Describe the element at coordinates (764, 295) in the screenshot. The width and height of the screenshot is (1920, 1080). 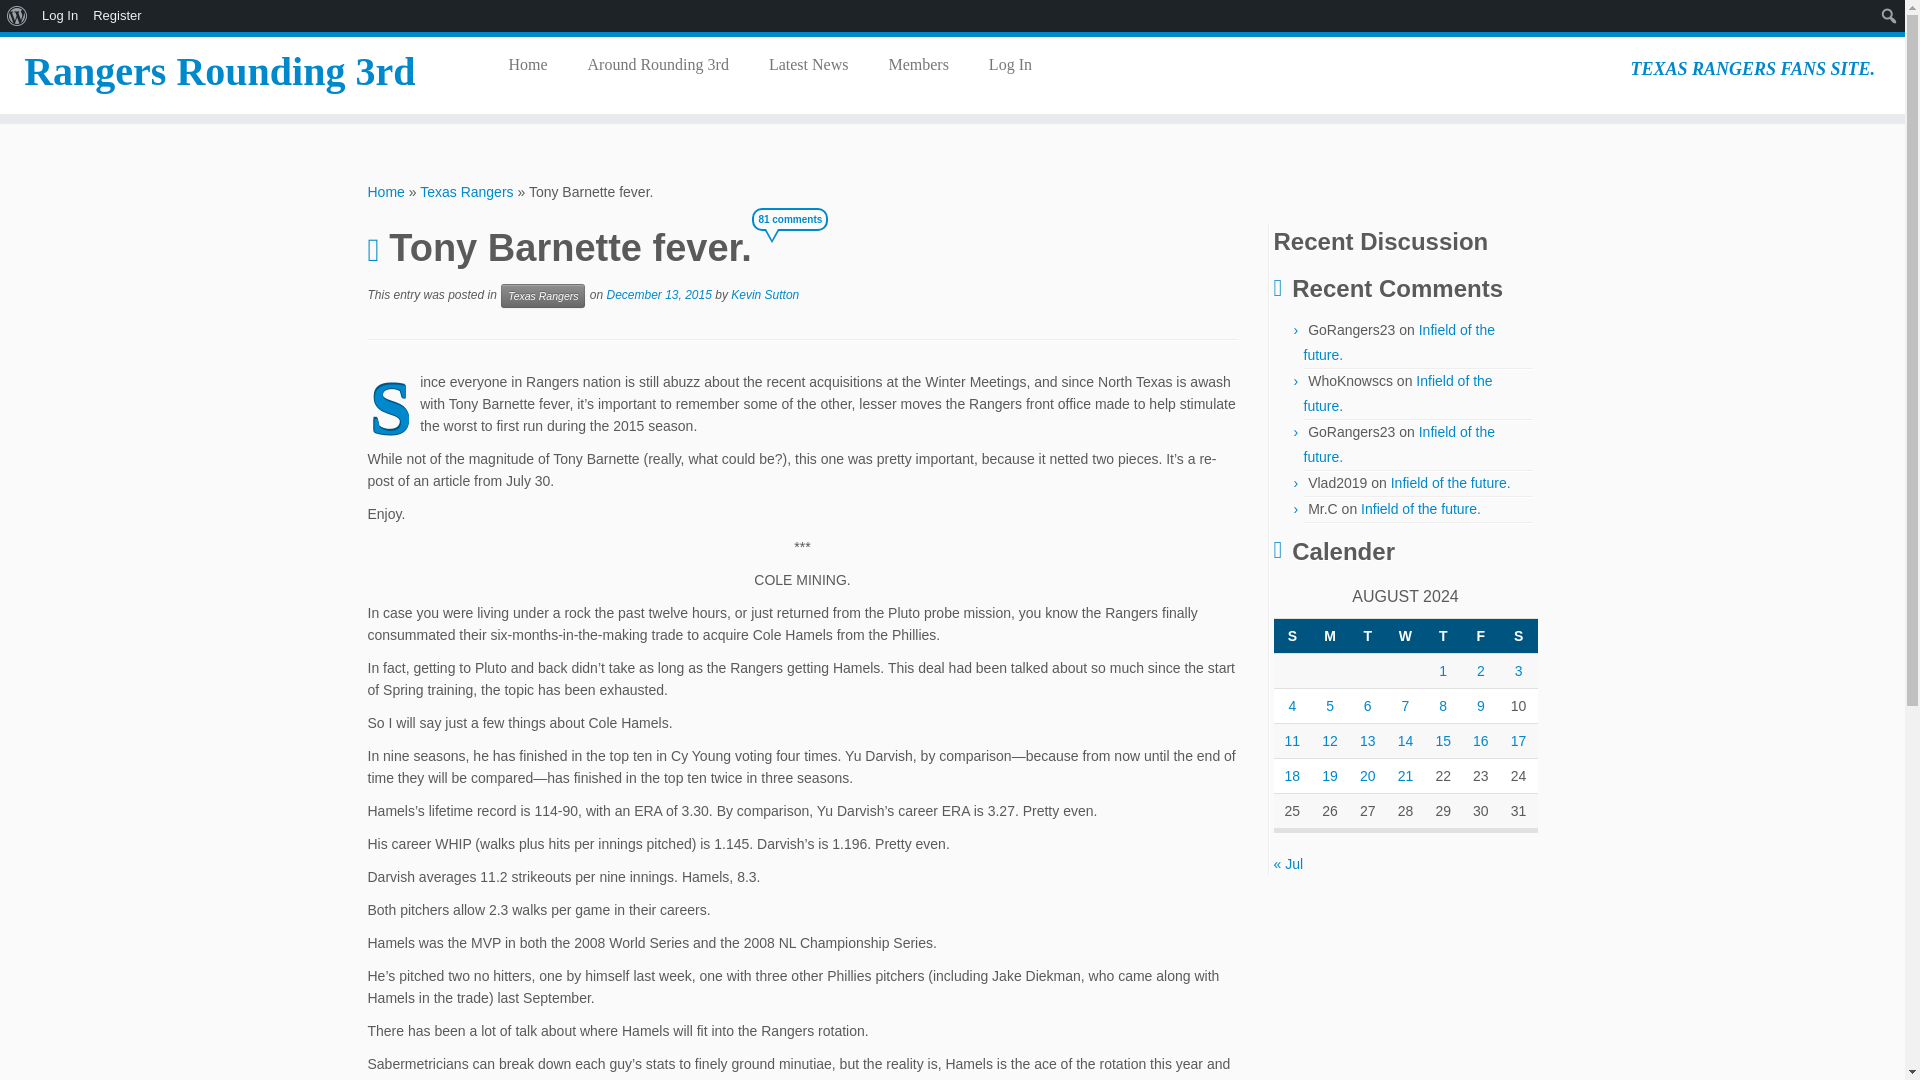
I see `Kevin Sutton` at that location.